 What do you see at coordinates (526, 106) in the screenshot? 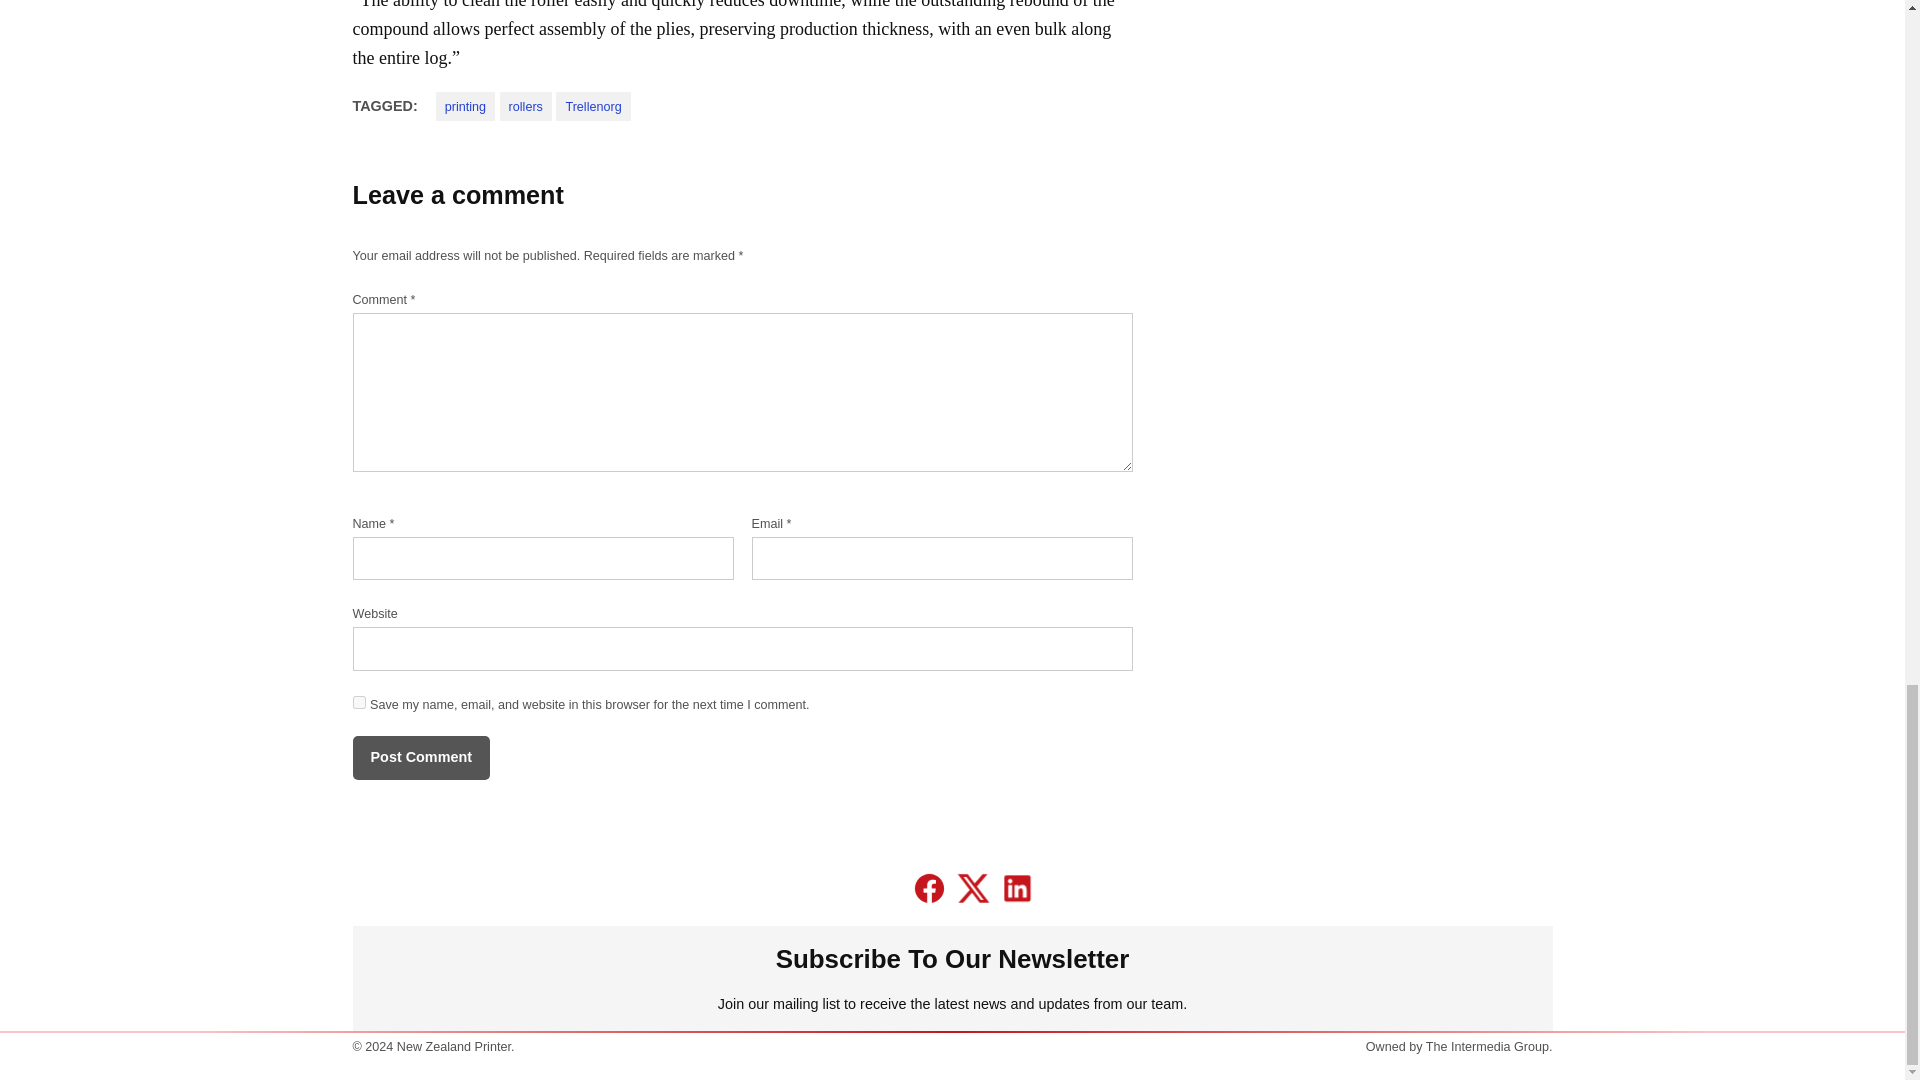
I see `rollers` at bounding box center [526, 106].